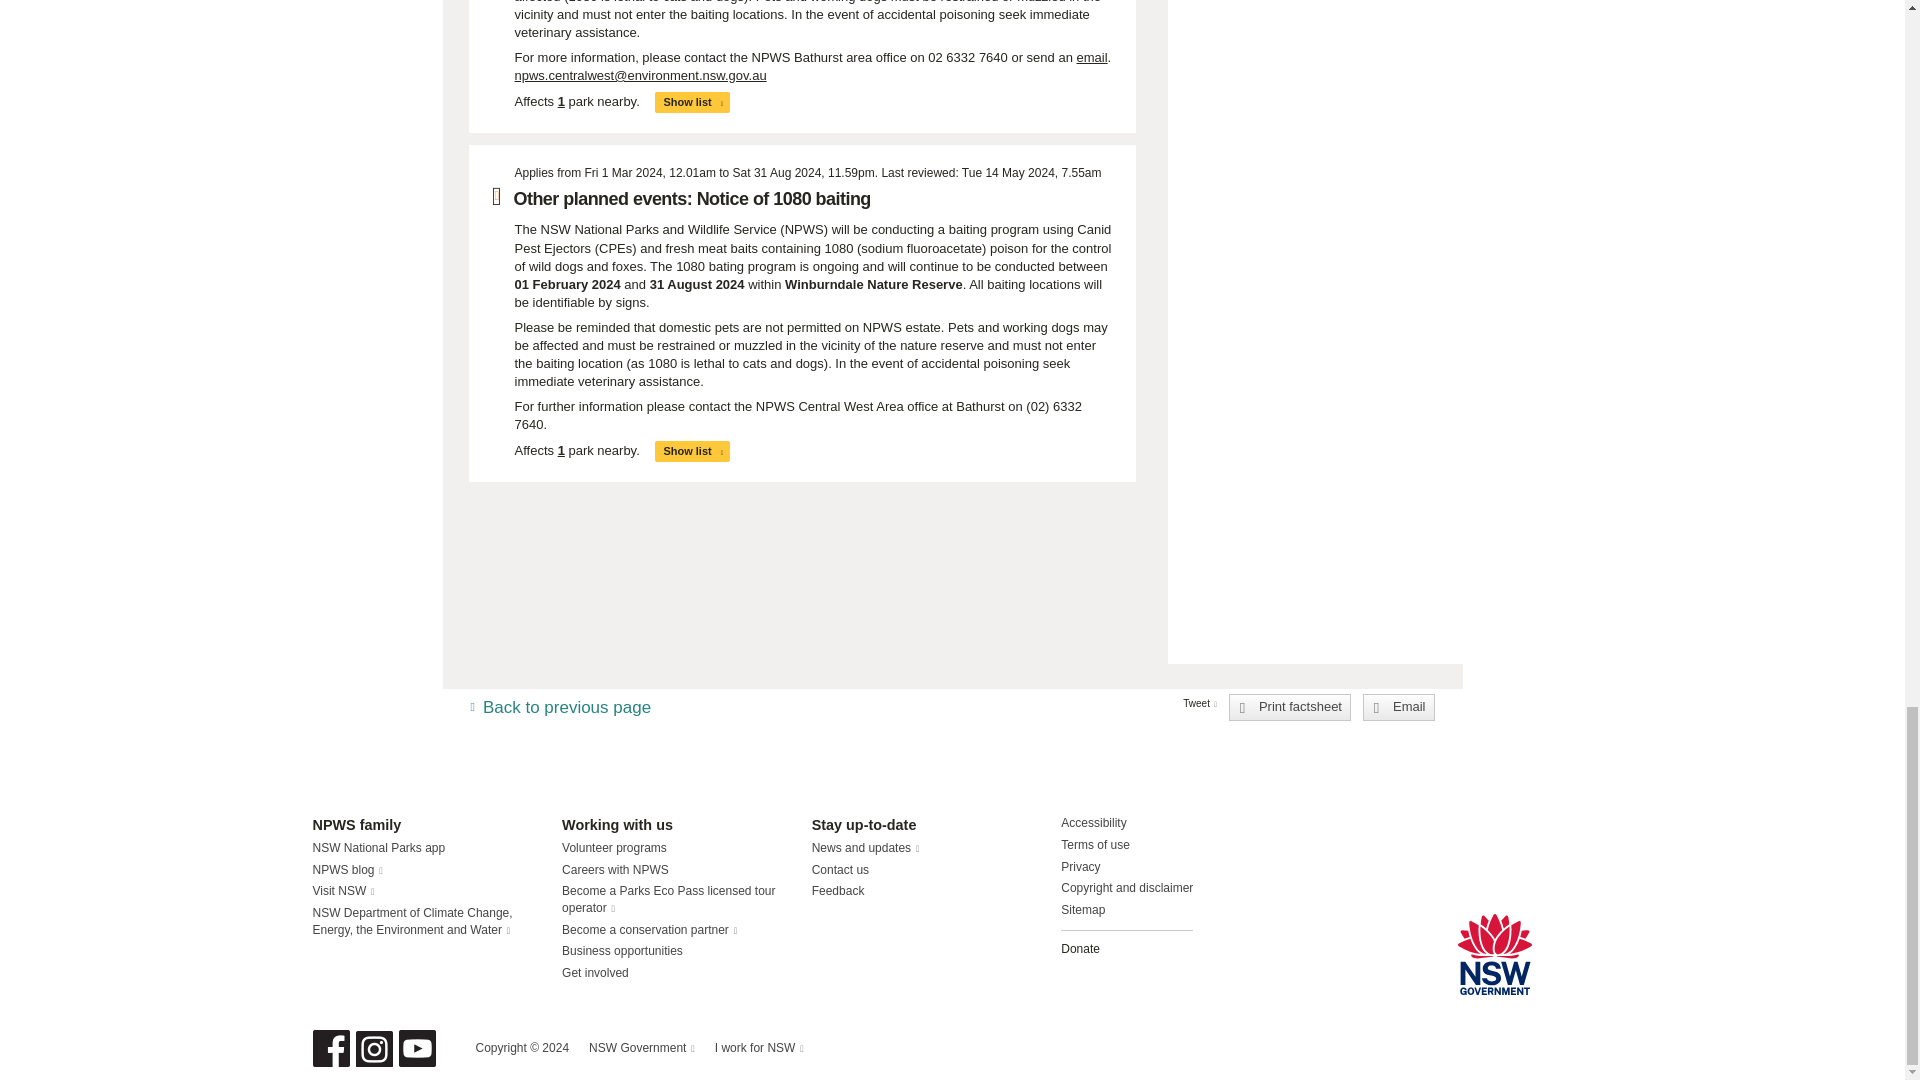 The height and width of the screenshot is (1080, 1920). I want to click on Visit NSW National Parks on Youtube, so click(416, 1048).